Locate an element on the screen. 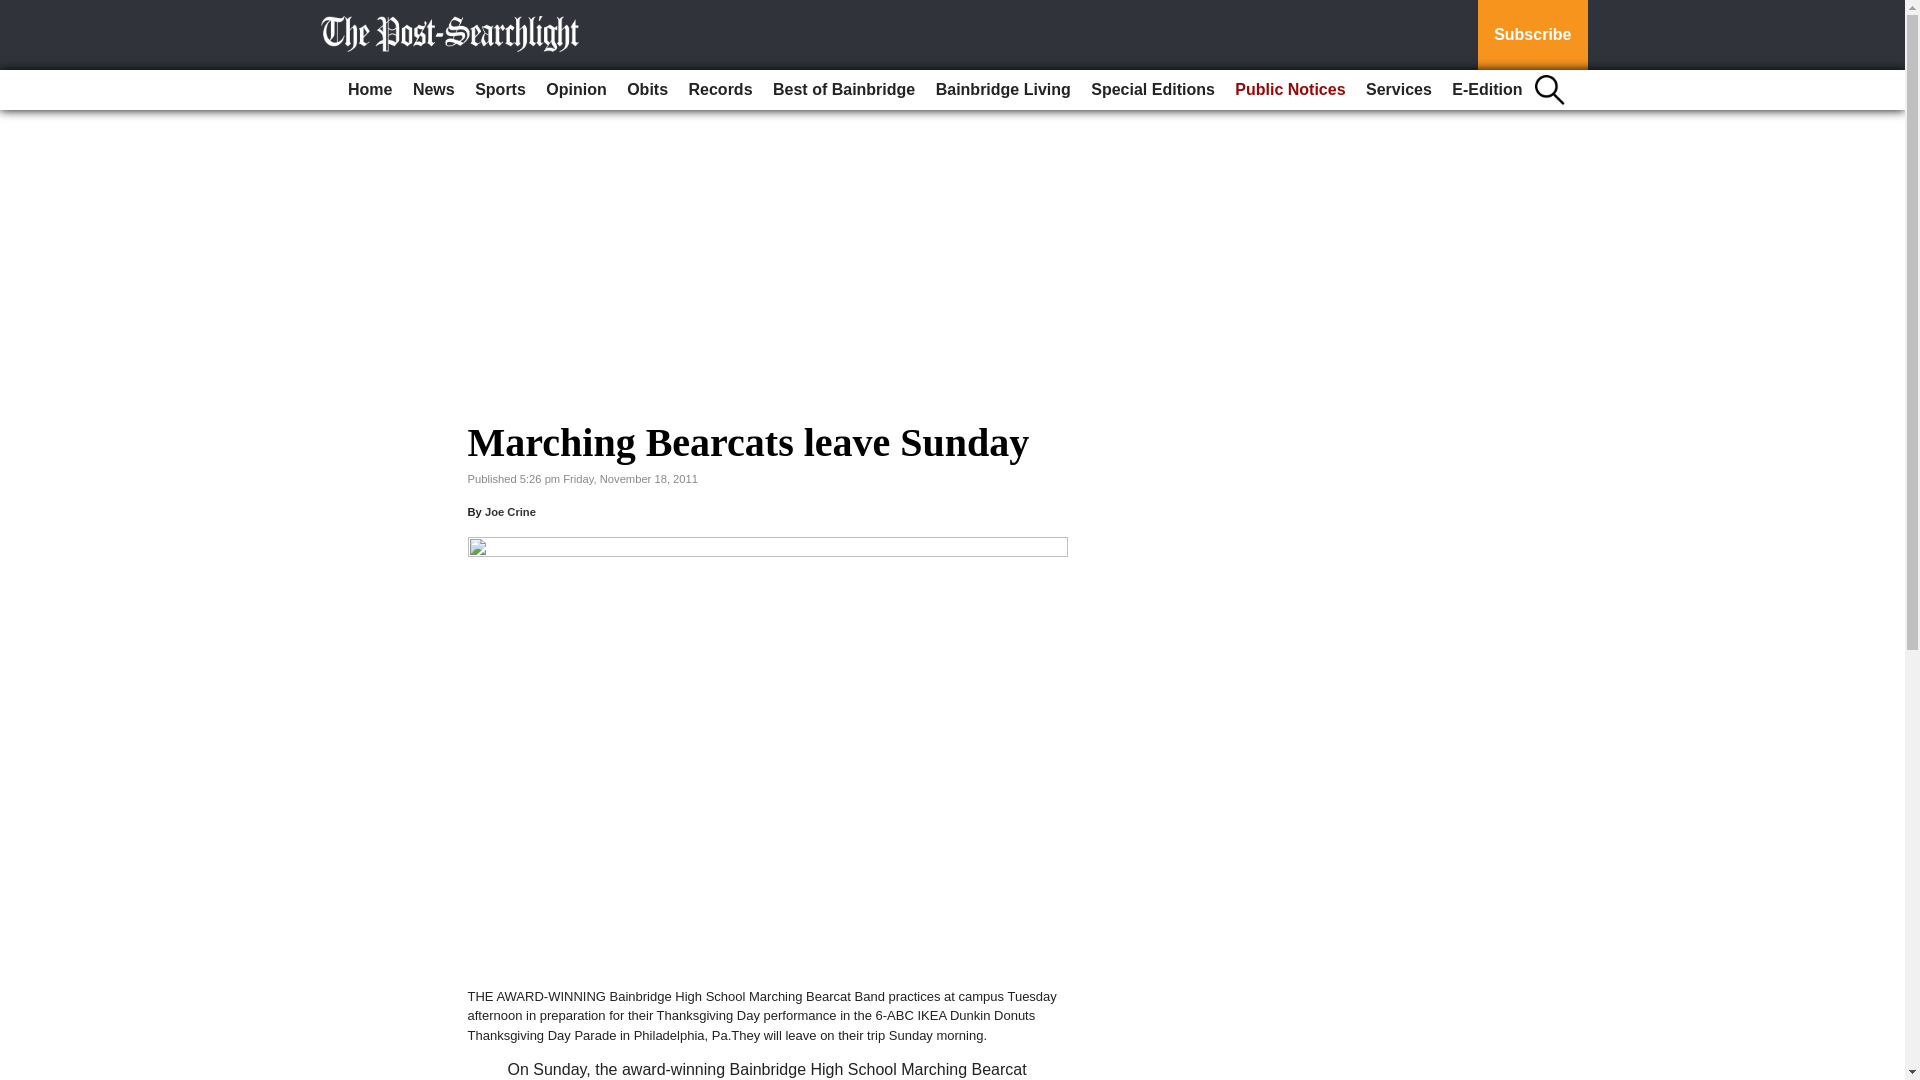 This screenshot has width=1920, height=1080. Go is located at coordinates (18, 12).